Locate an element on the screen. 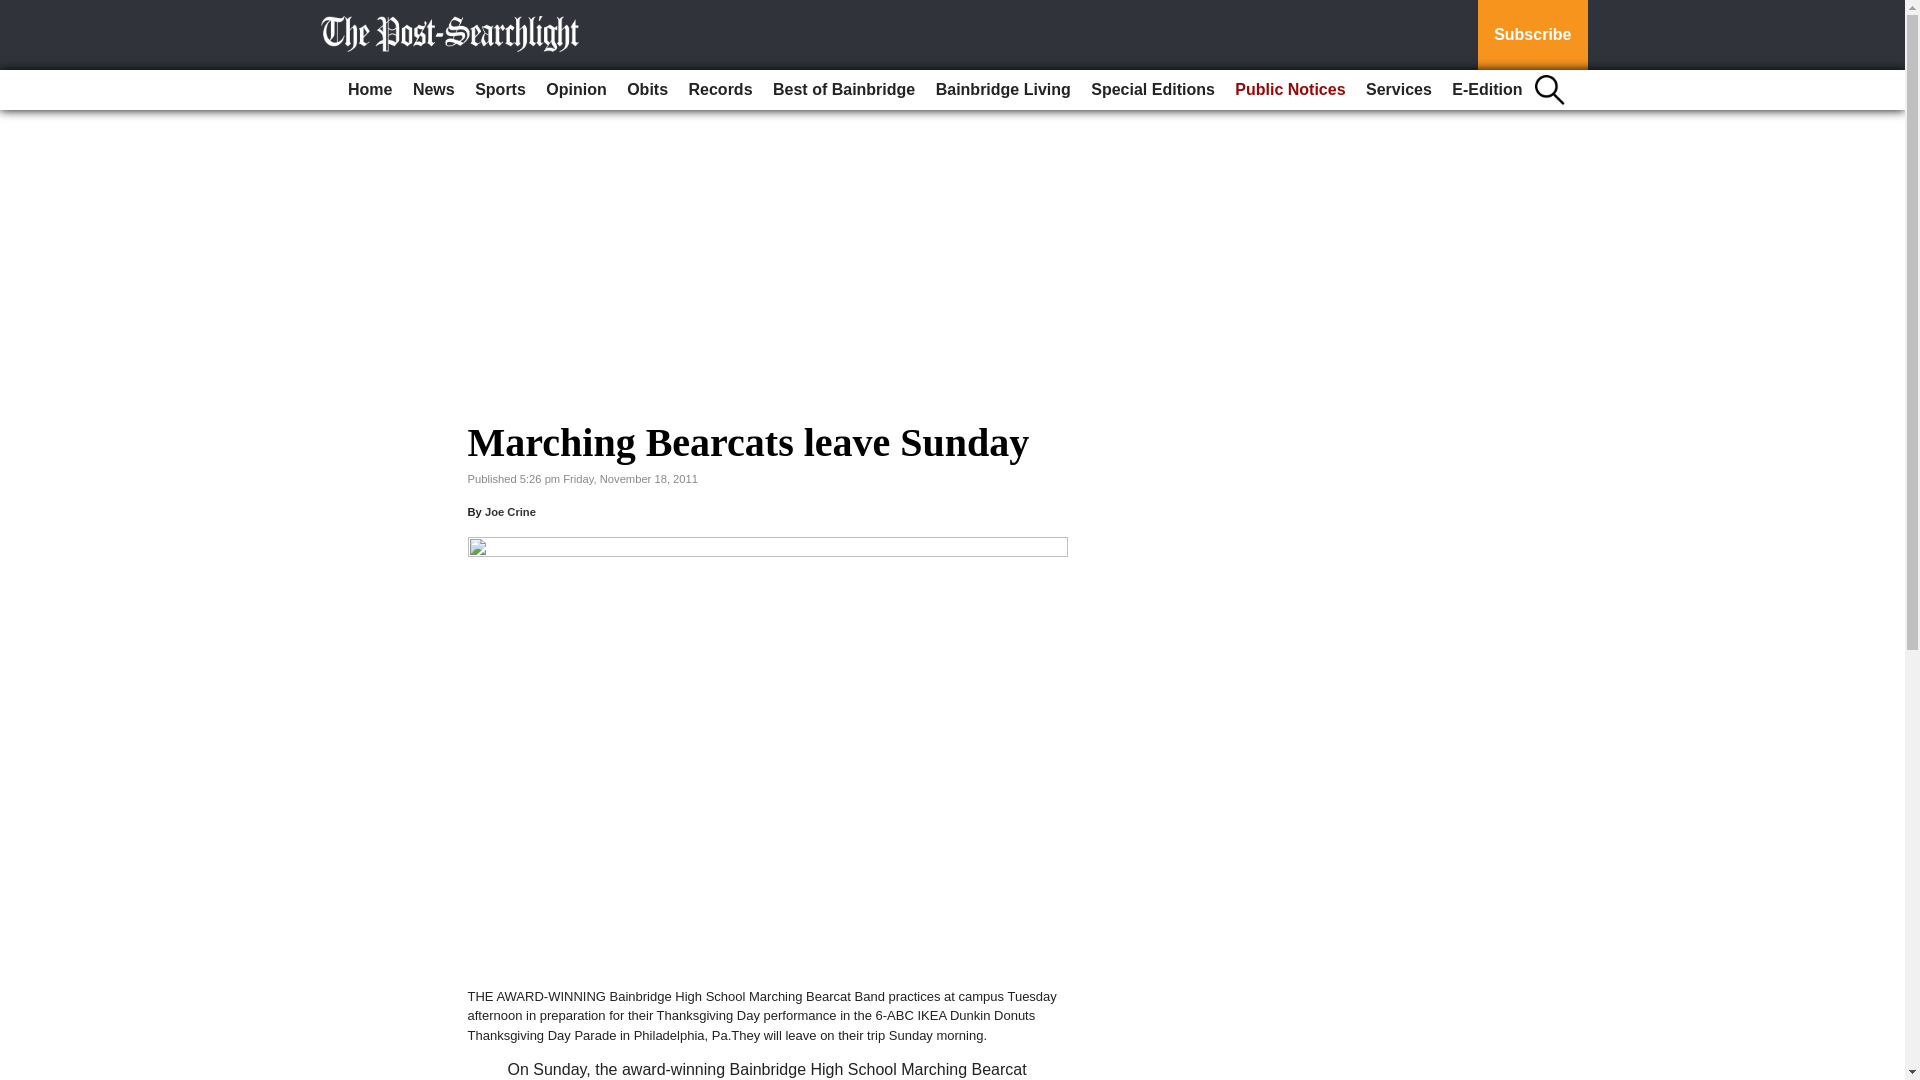 This screenshot has width=1920, height=1080. Go is located at coordinates (18, 12).